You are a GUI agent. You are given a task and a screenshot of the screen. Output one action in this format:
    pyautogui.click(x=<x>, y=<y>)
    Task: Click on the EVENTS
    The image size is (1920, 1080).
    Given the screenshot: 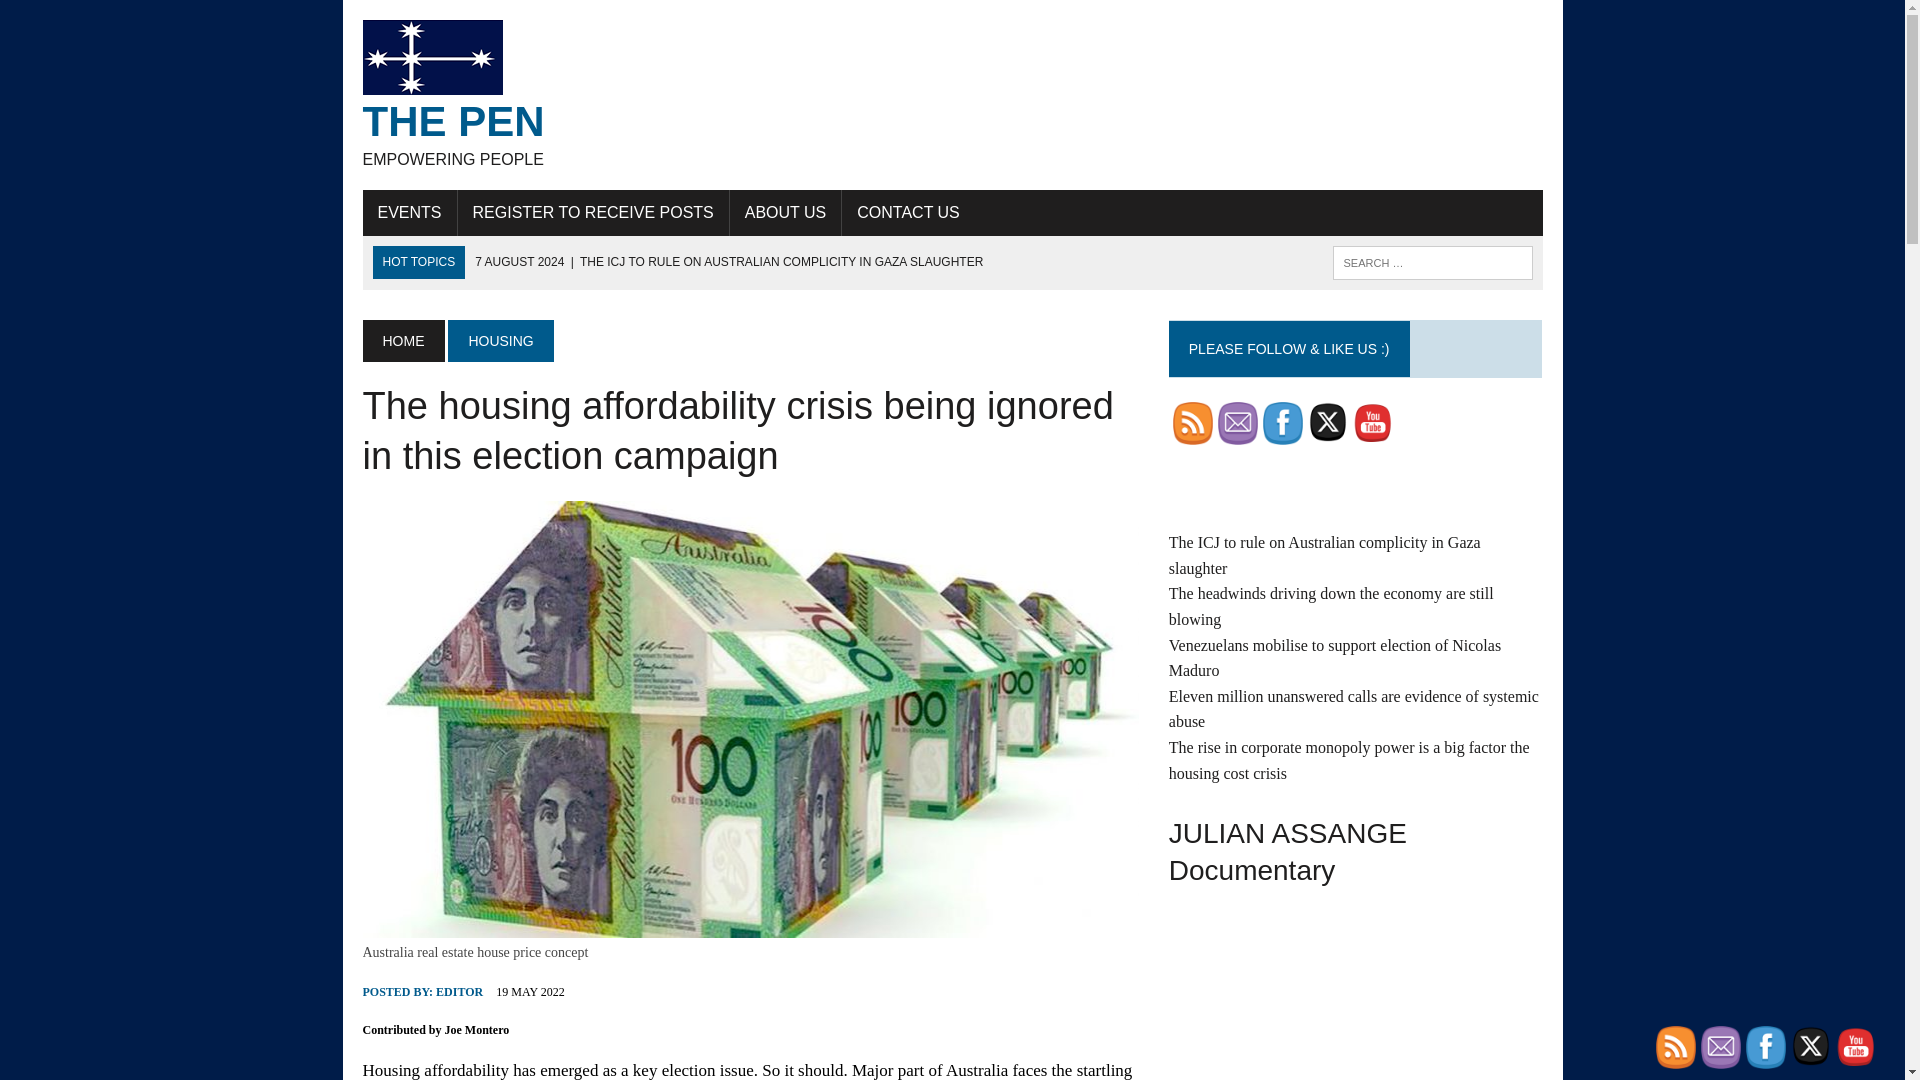 What is the action you would take?
    pyautogui.click(x=409, y=213)
    